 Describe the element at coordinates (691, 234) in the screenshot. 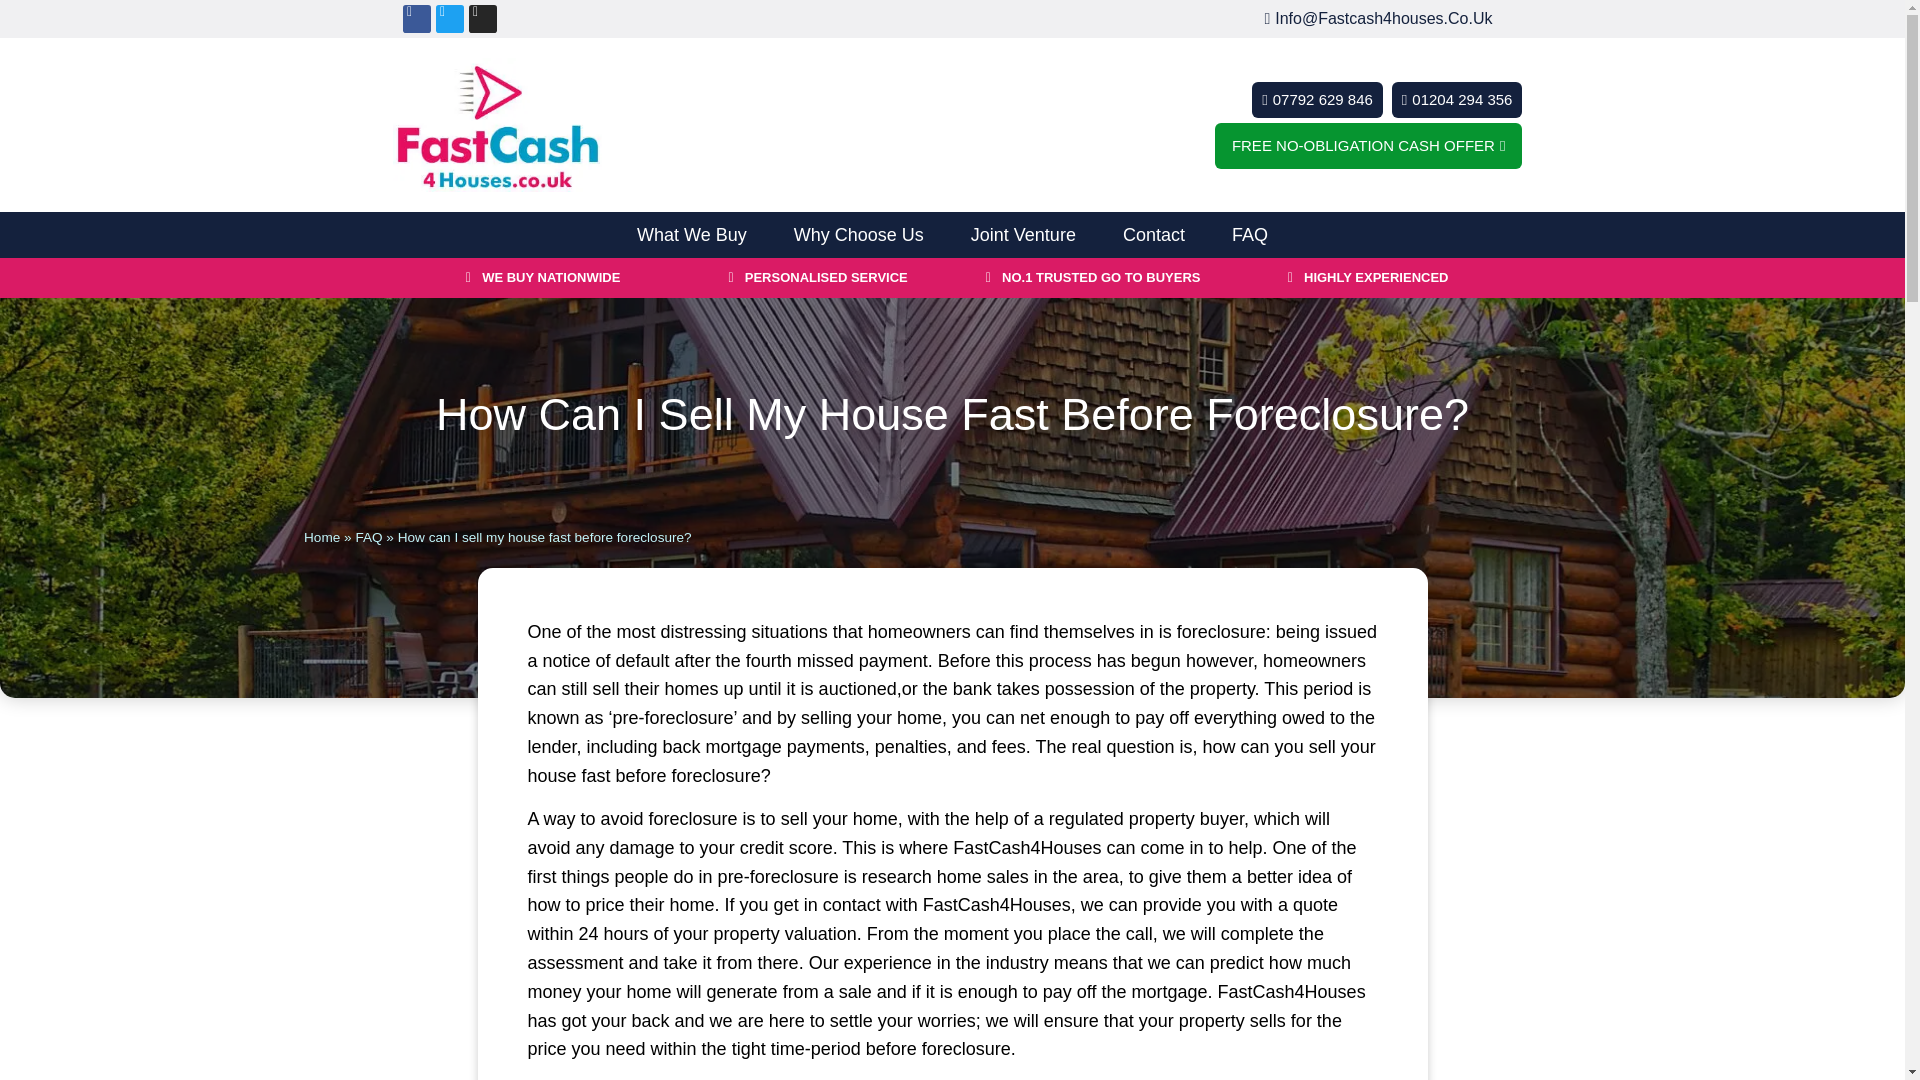

I see `What We Buy` at that location.